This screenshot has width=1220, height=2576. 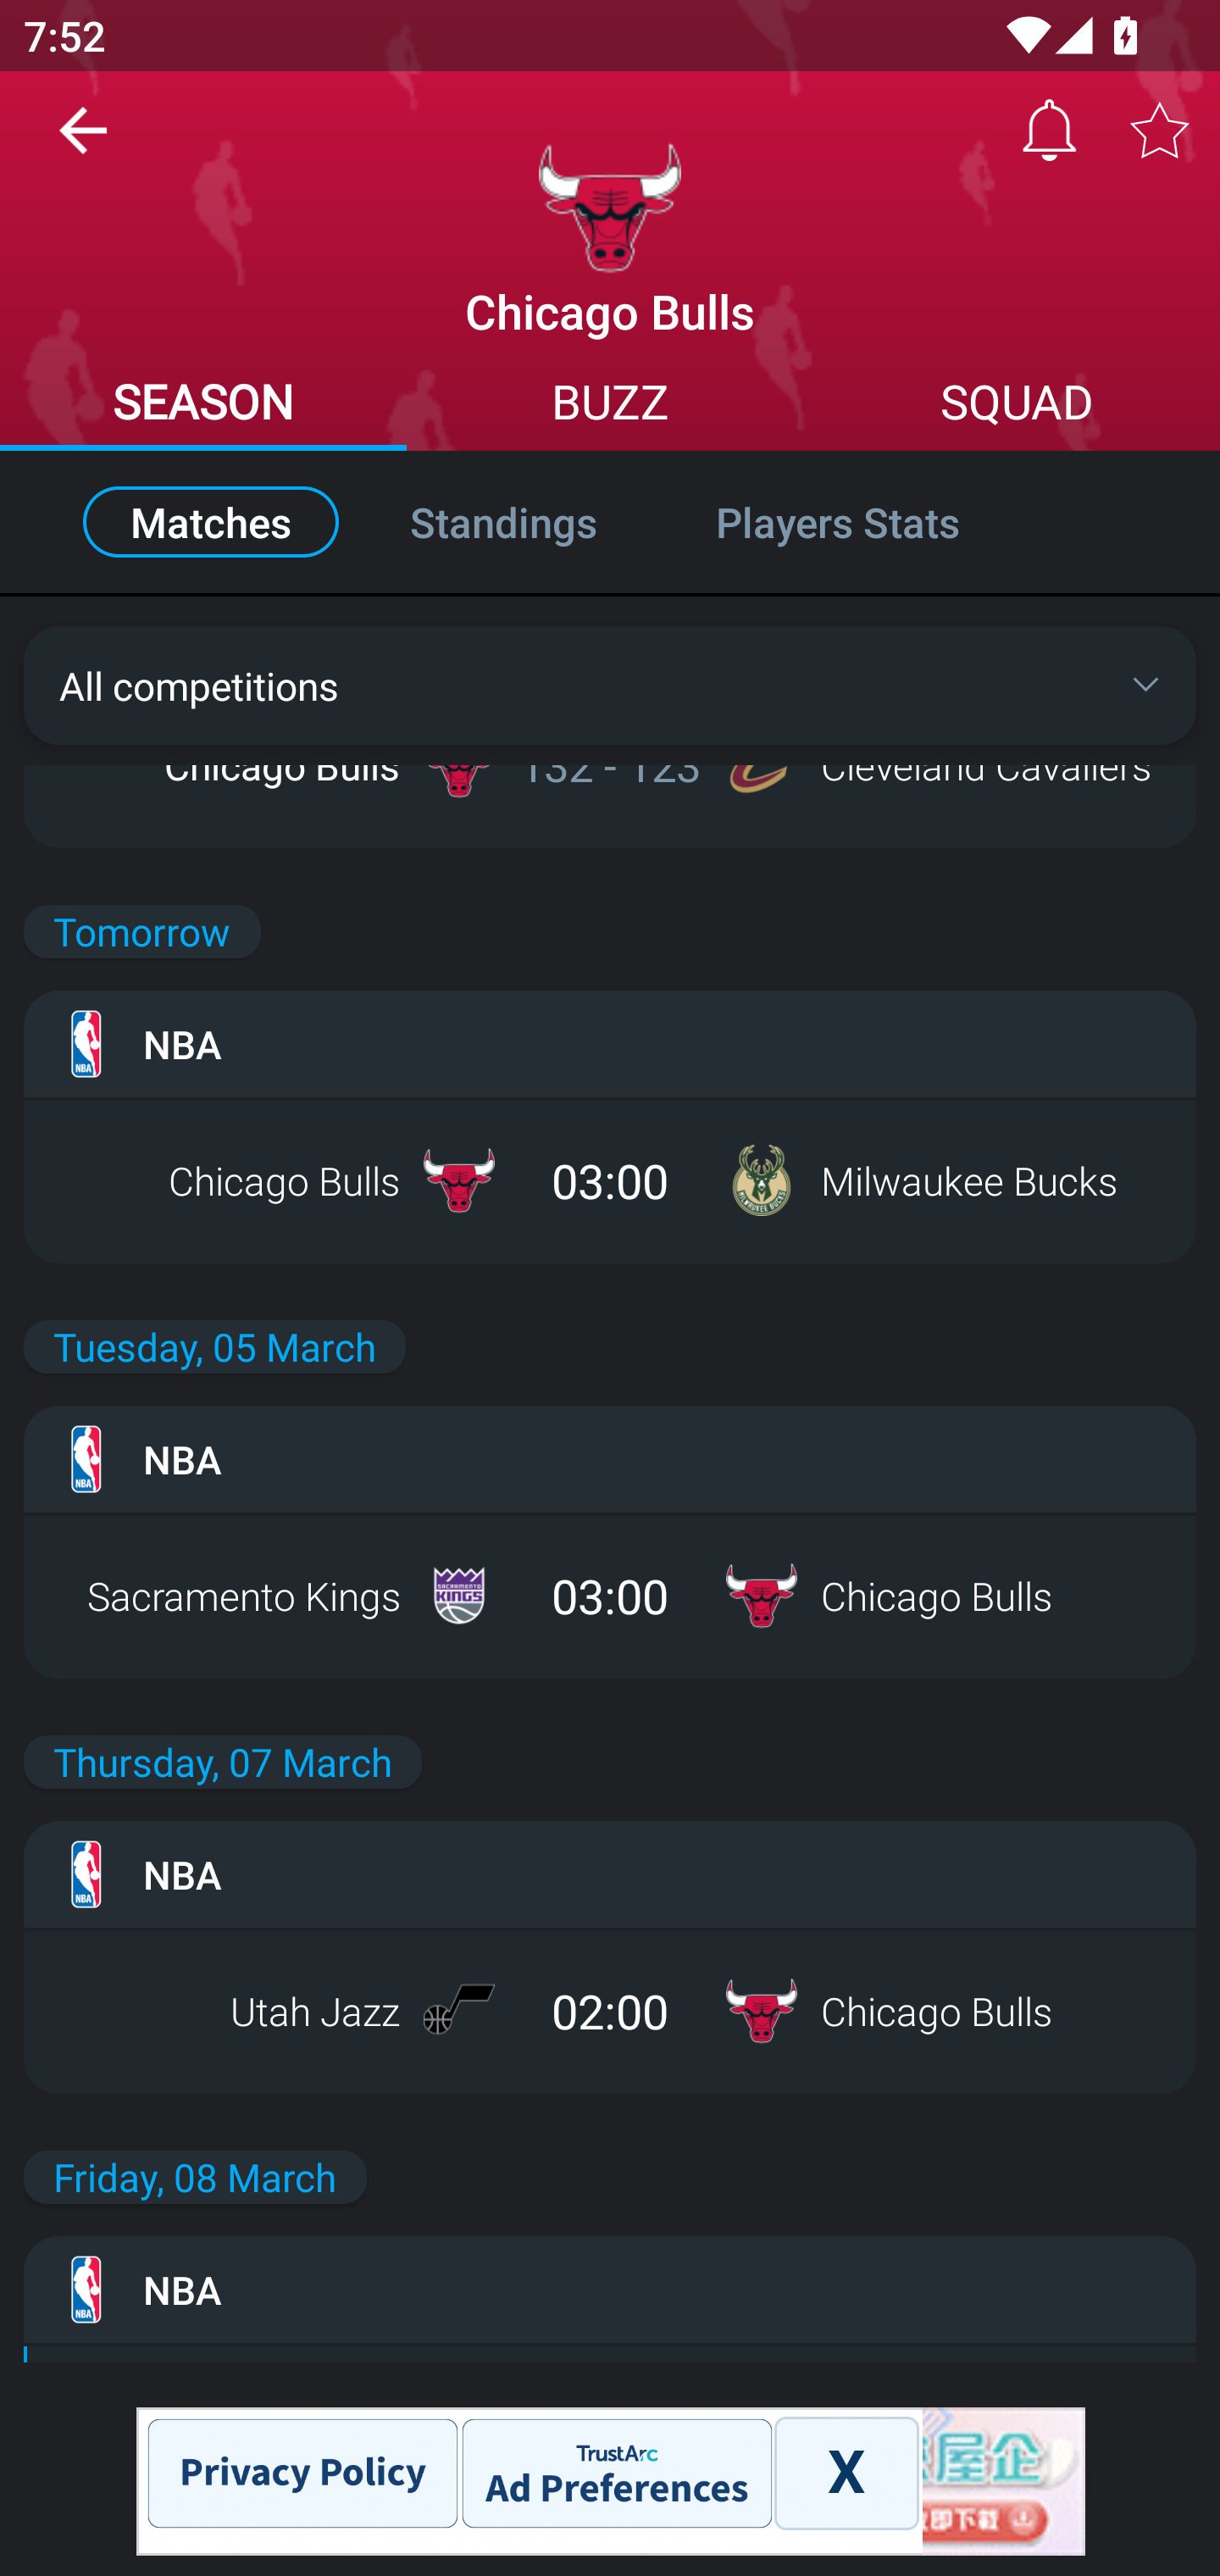 I want to click on X, so click(x=846, y=2474).